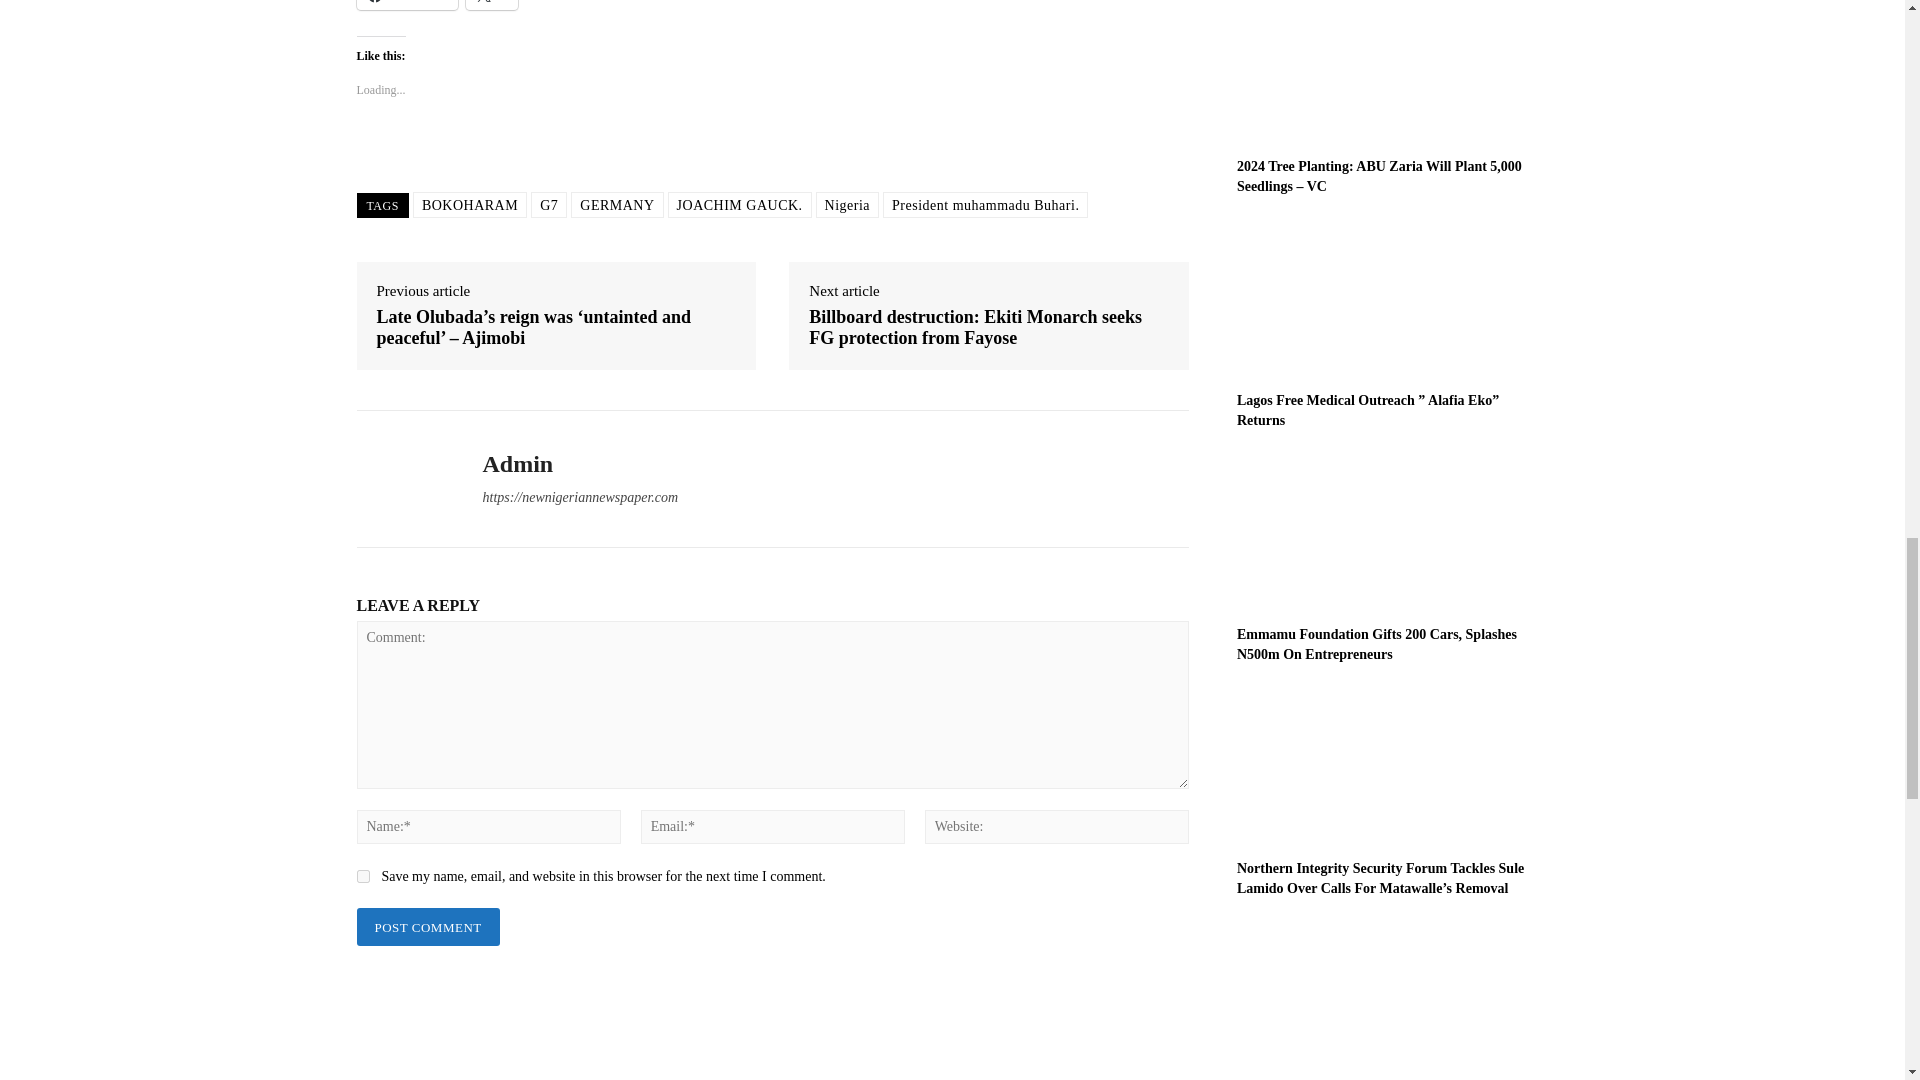 The width and height of the screenshot is (1920, 1080). Describe the element at coordinates (406, 4) in the screenshot. I see `Click to share on Facebook` at that location.